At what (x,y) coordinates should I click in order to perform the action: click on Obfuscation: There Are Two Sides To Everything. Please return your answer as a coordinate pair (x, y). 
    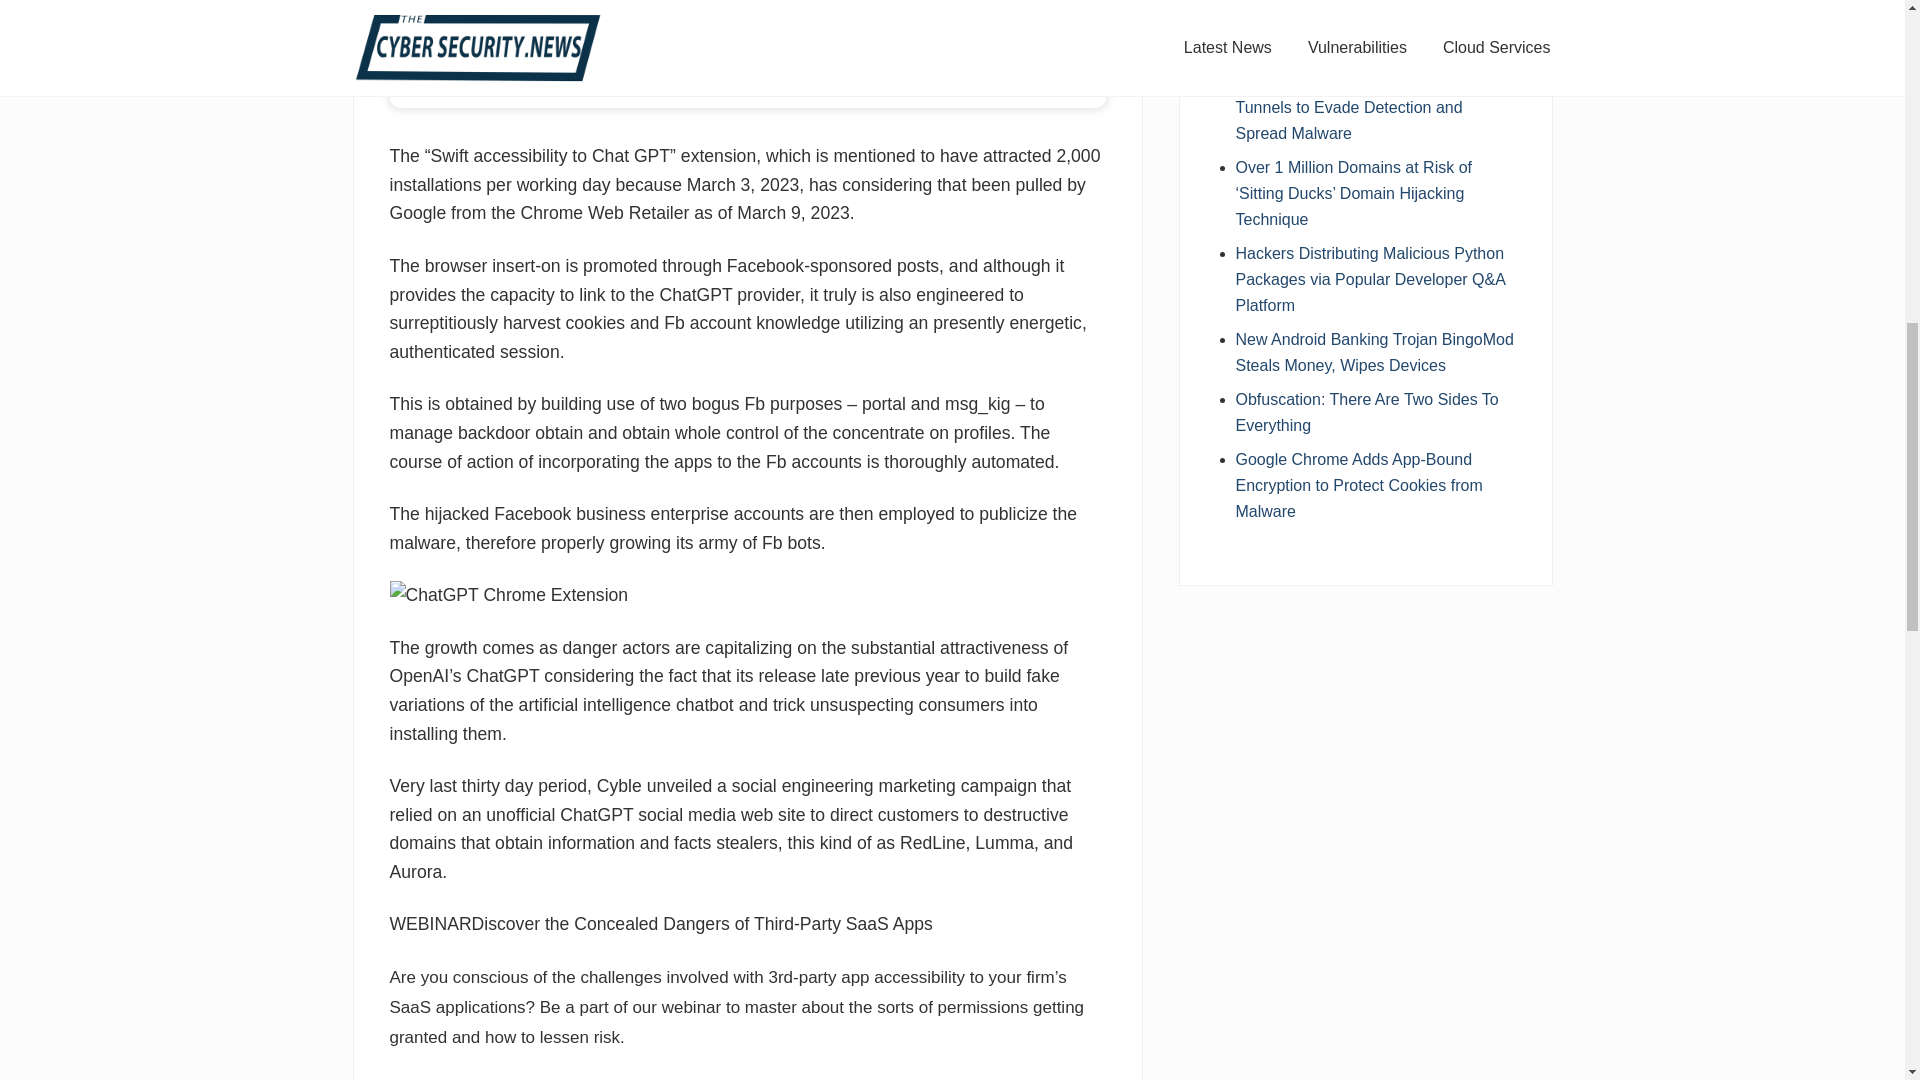
    Looking at the image, I should click on (1368, 412).